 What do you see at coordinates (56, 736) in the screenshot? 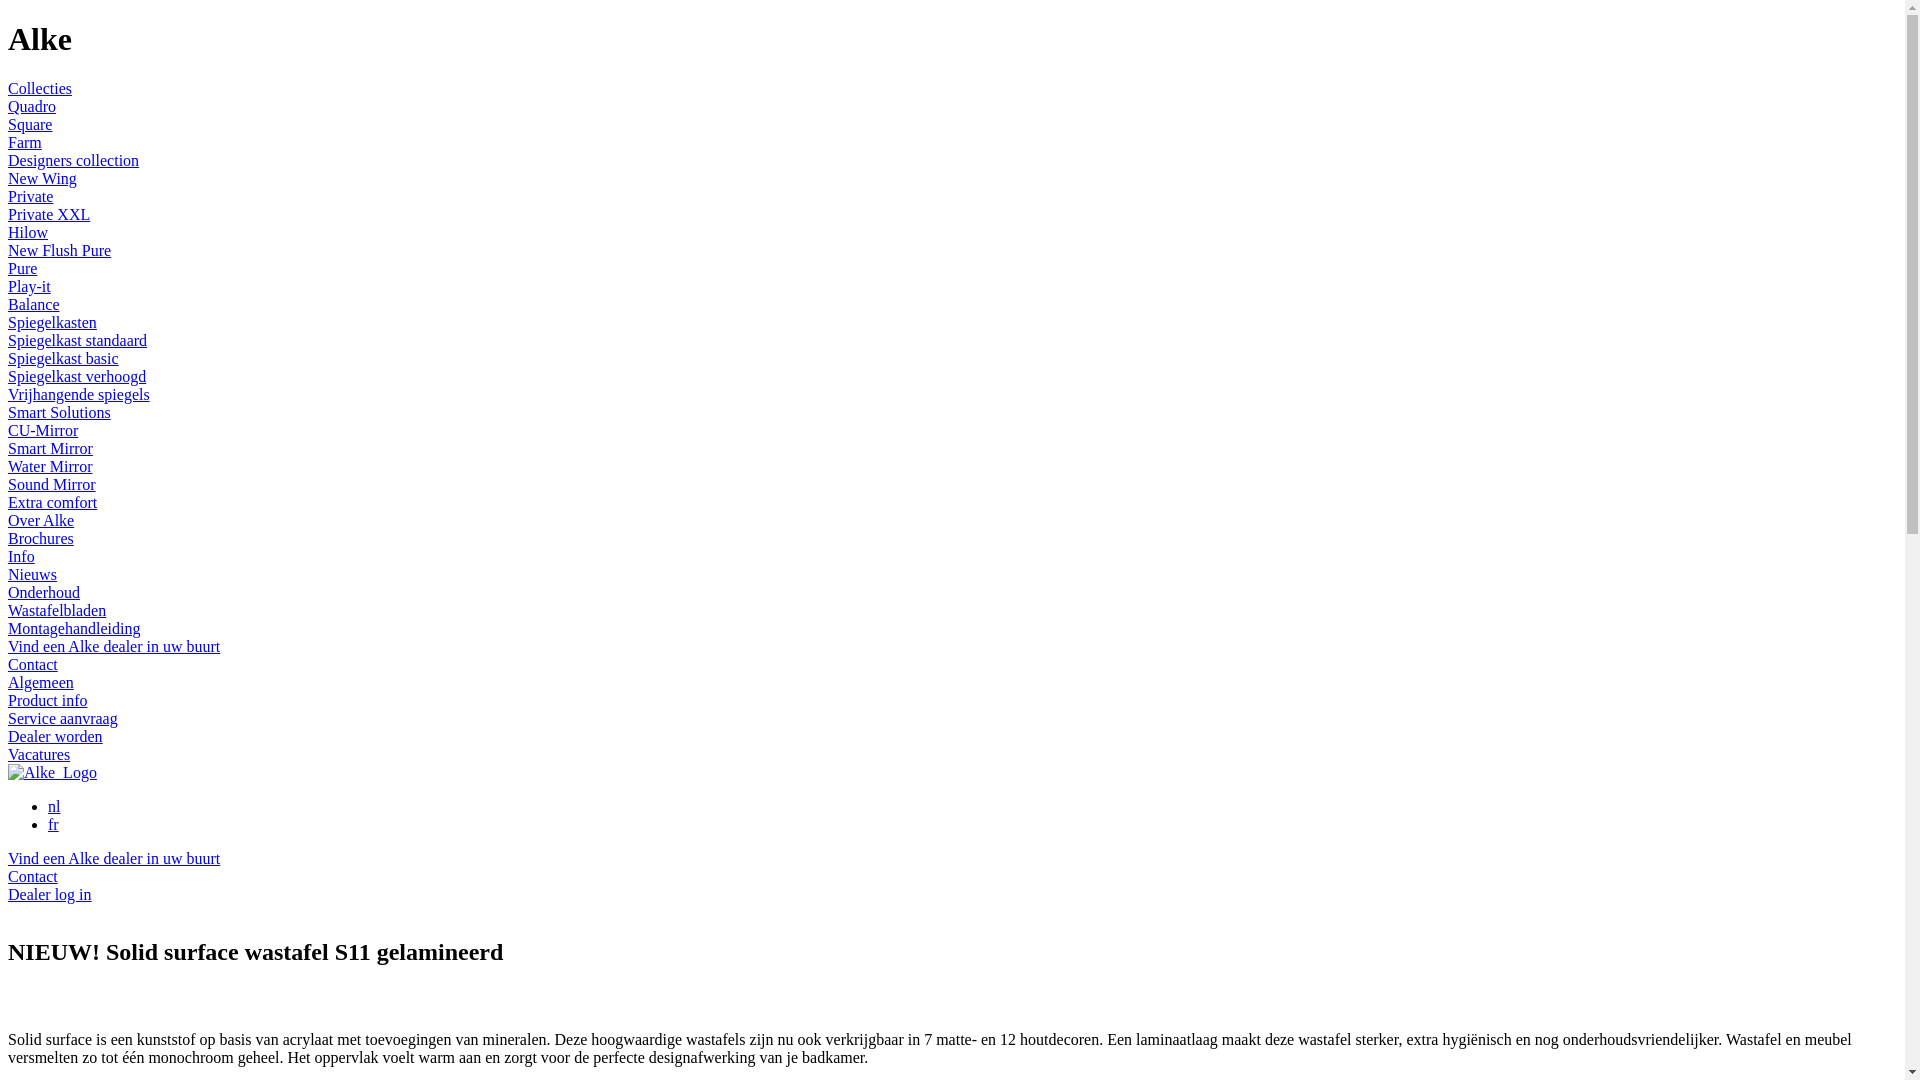
I see `Dealer worden` at bounding box center [56, 736].